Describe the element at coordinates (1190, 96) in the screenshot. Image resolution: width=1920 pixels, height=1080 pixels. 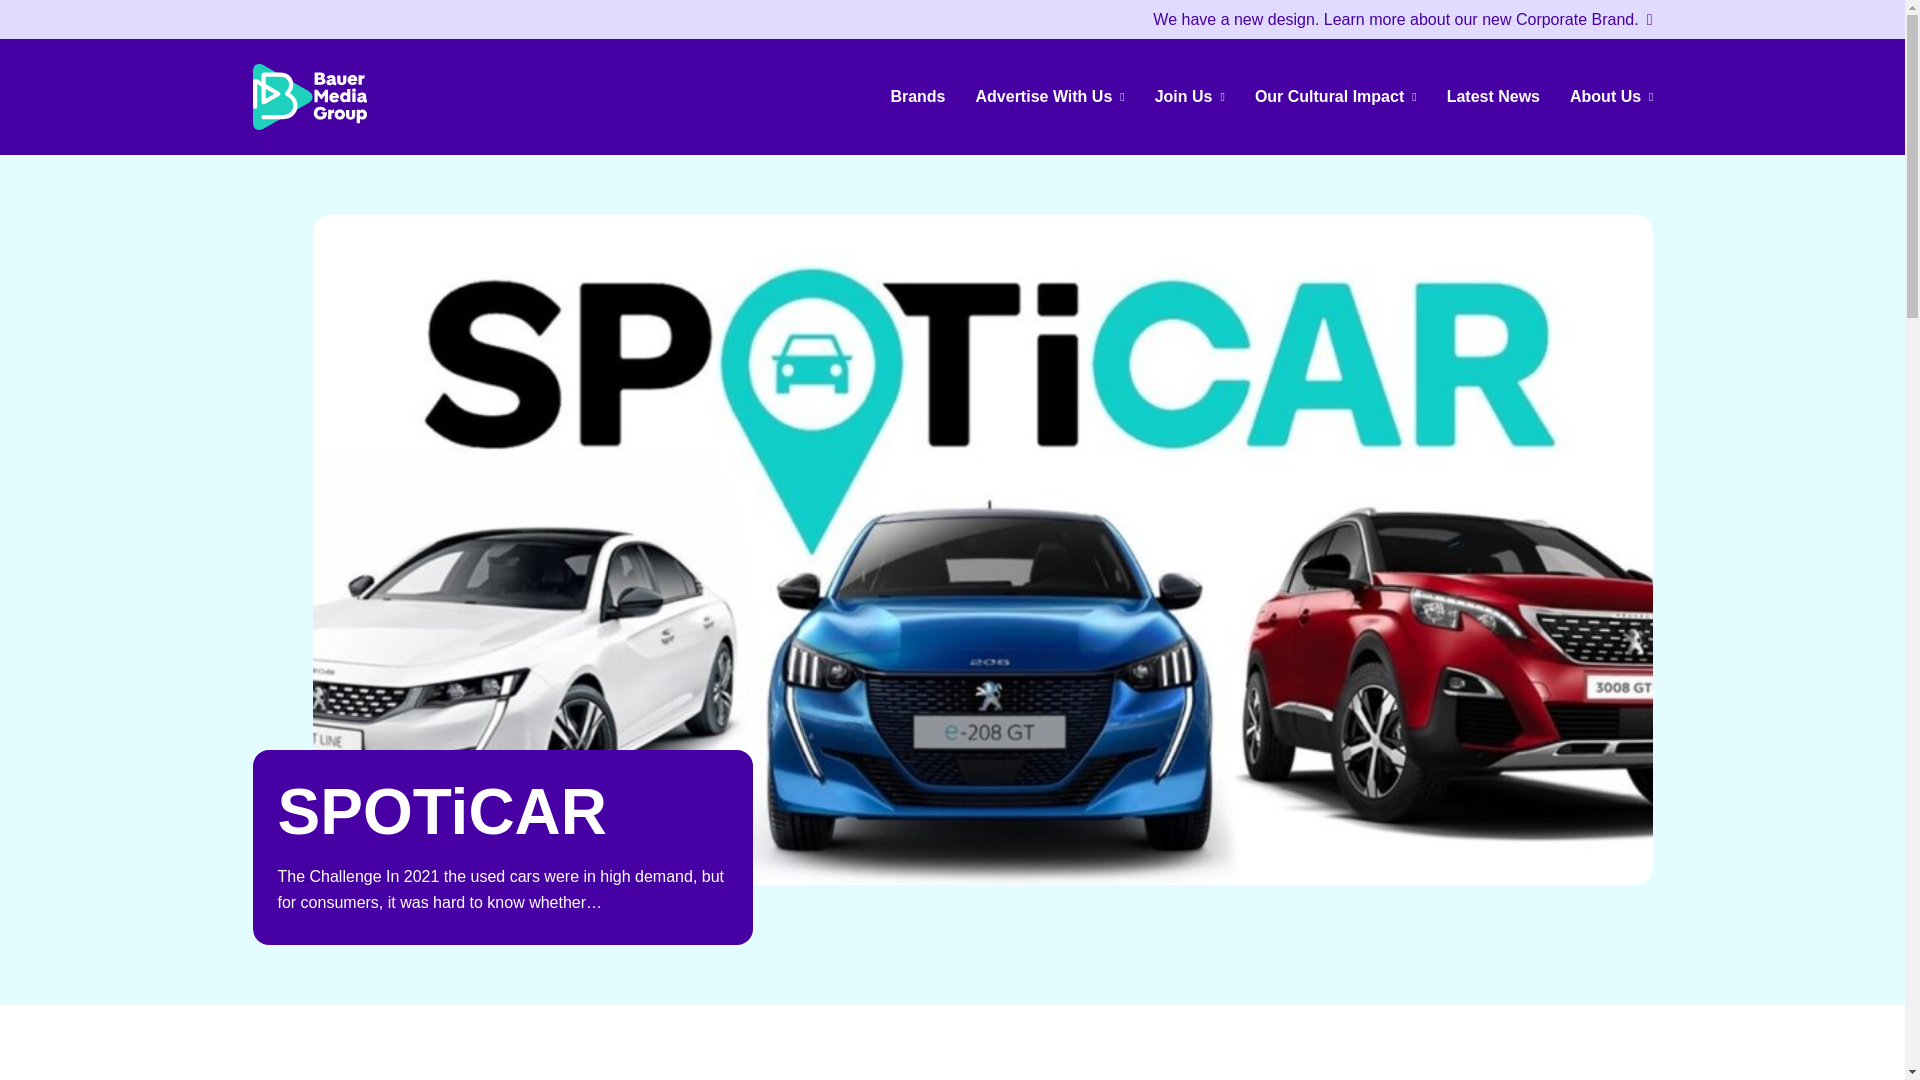
I see `Join Us` at that location.